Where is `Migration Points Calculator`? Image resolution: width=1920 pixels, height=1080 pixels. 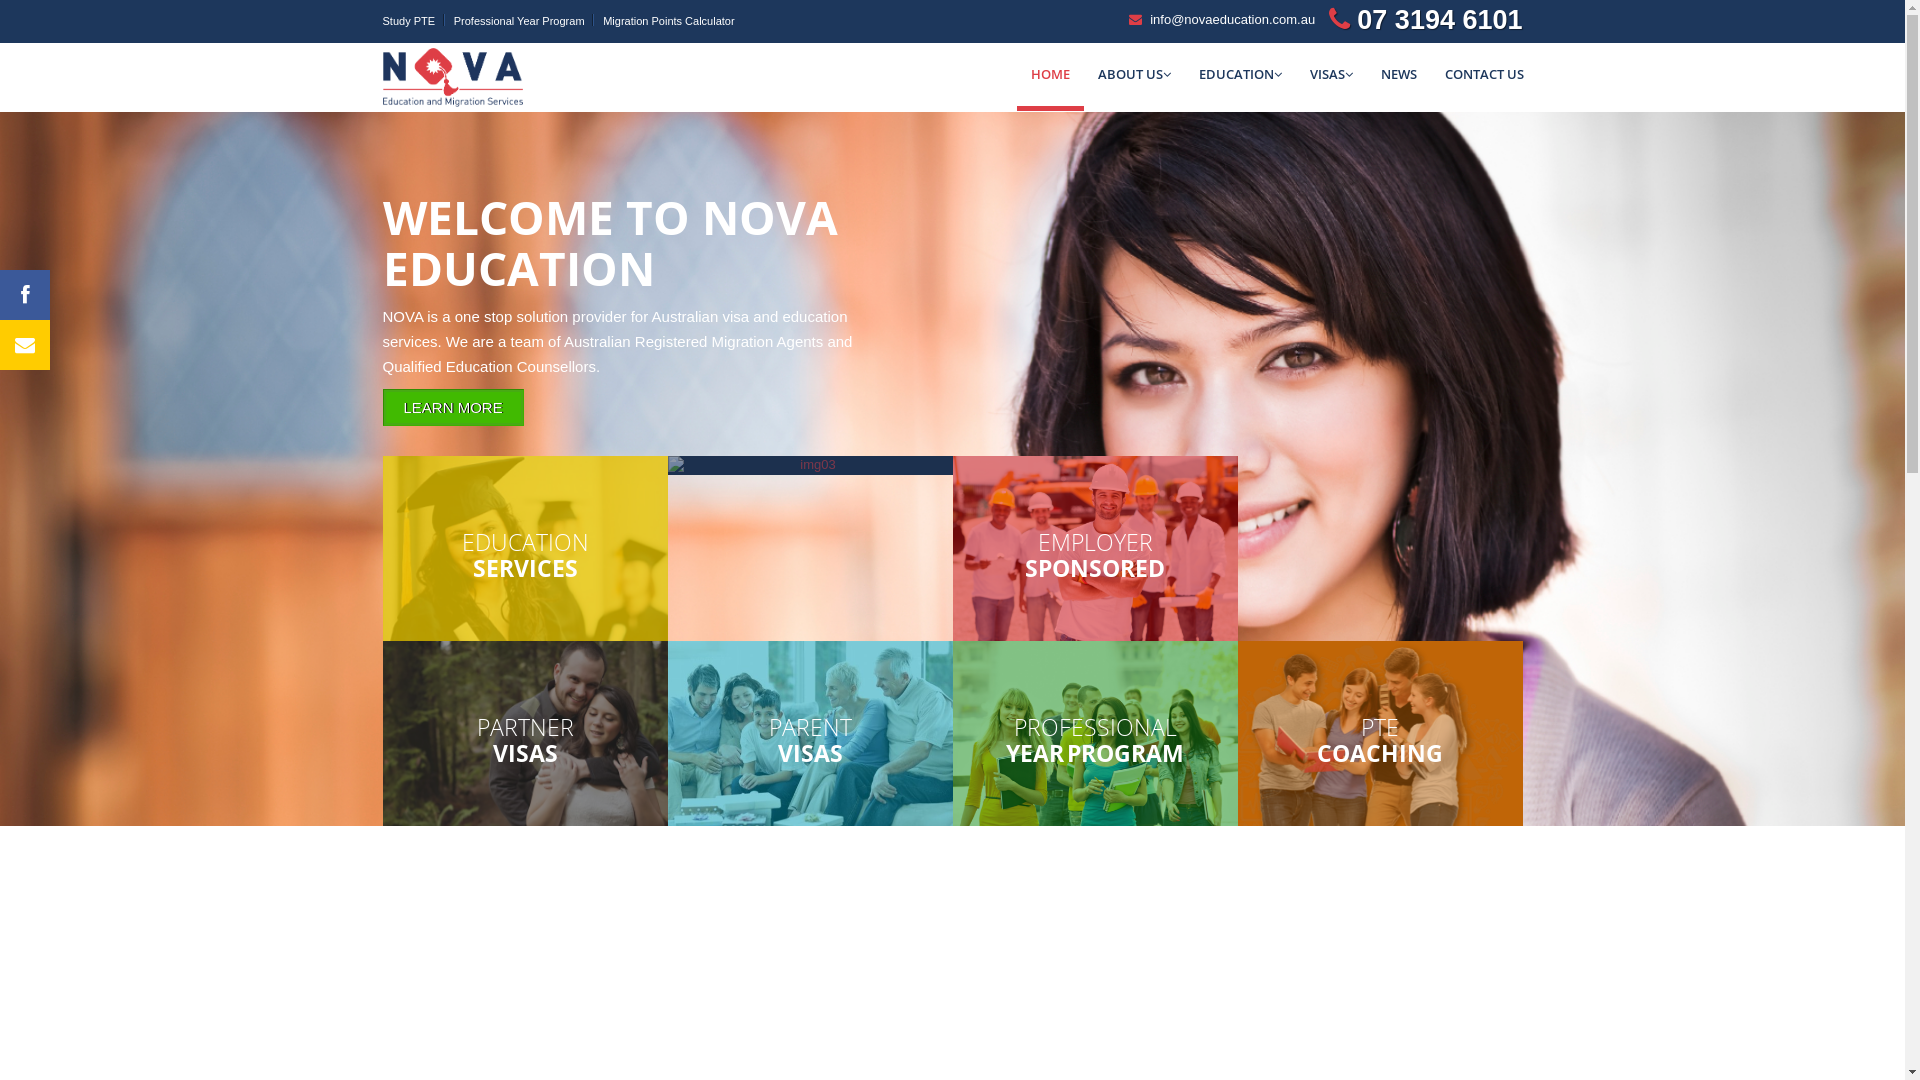
Migration Points Calculator is located at coordinates (668, 21).